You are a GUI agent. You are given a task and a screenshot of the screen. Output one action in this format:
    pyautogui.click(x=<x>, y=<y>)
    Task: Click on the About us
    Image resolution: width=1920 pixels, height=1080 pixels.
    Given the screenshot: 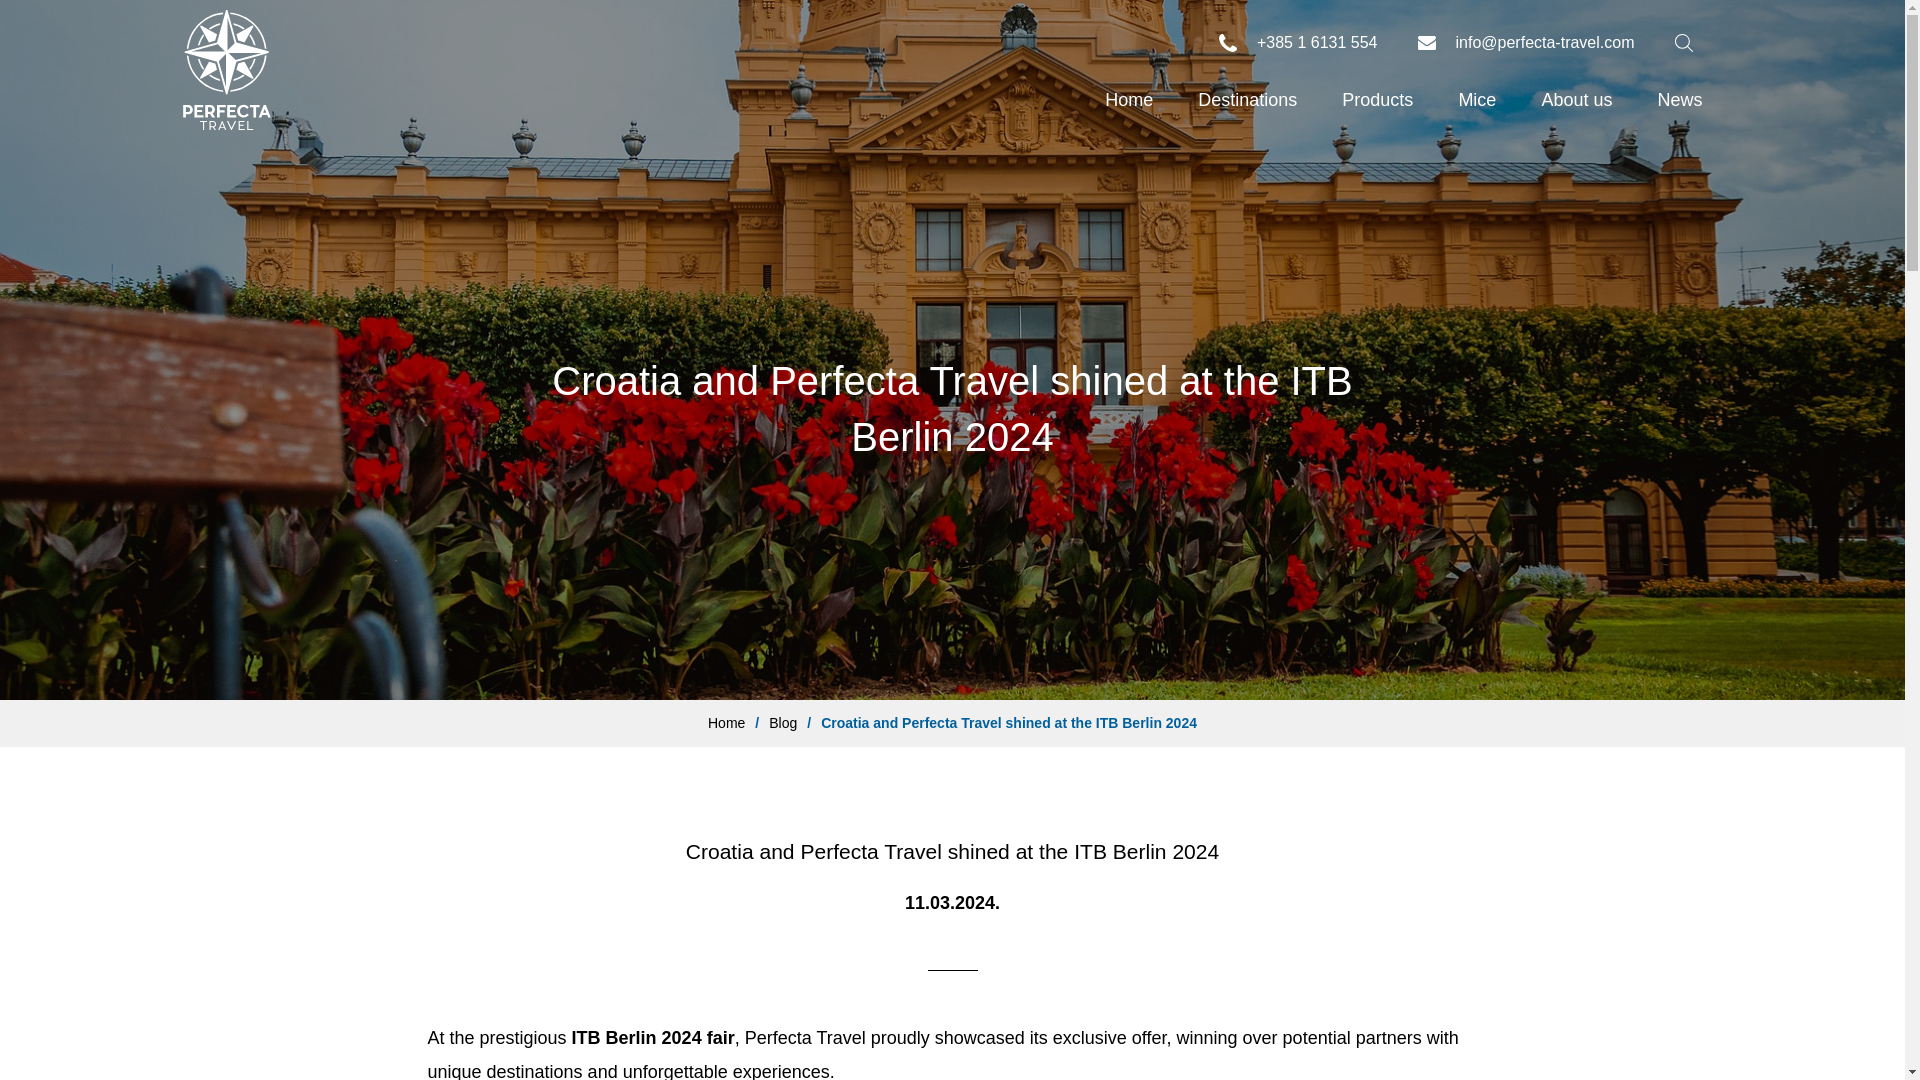 What is the action you would take?
    pyautogui.click(x=1576, y=100)
    